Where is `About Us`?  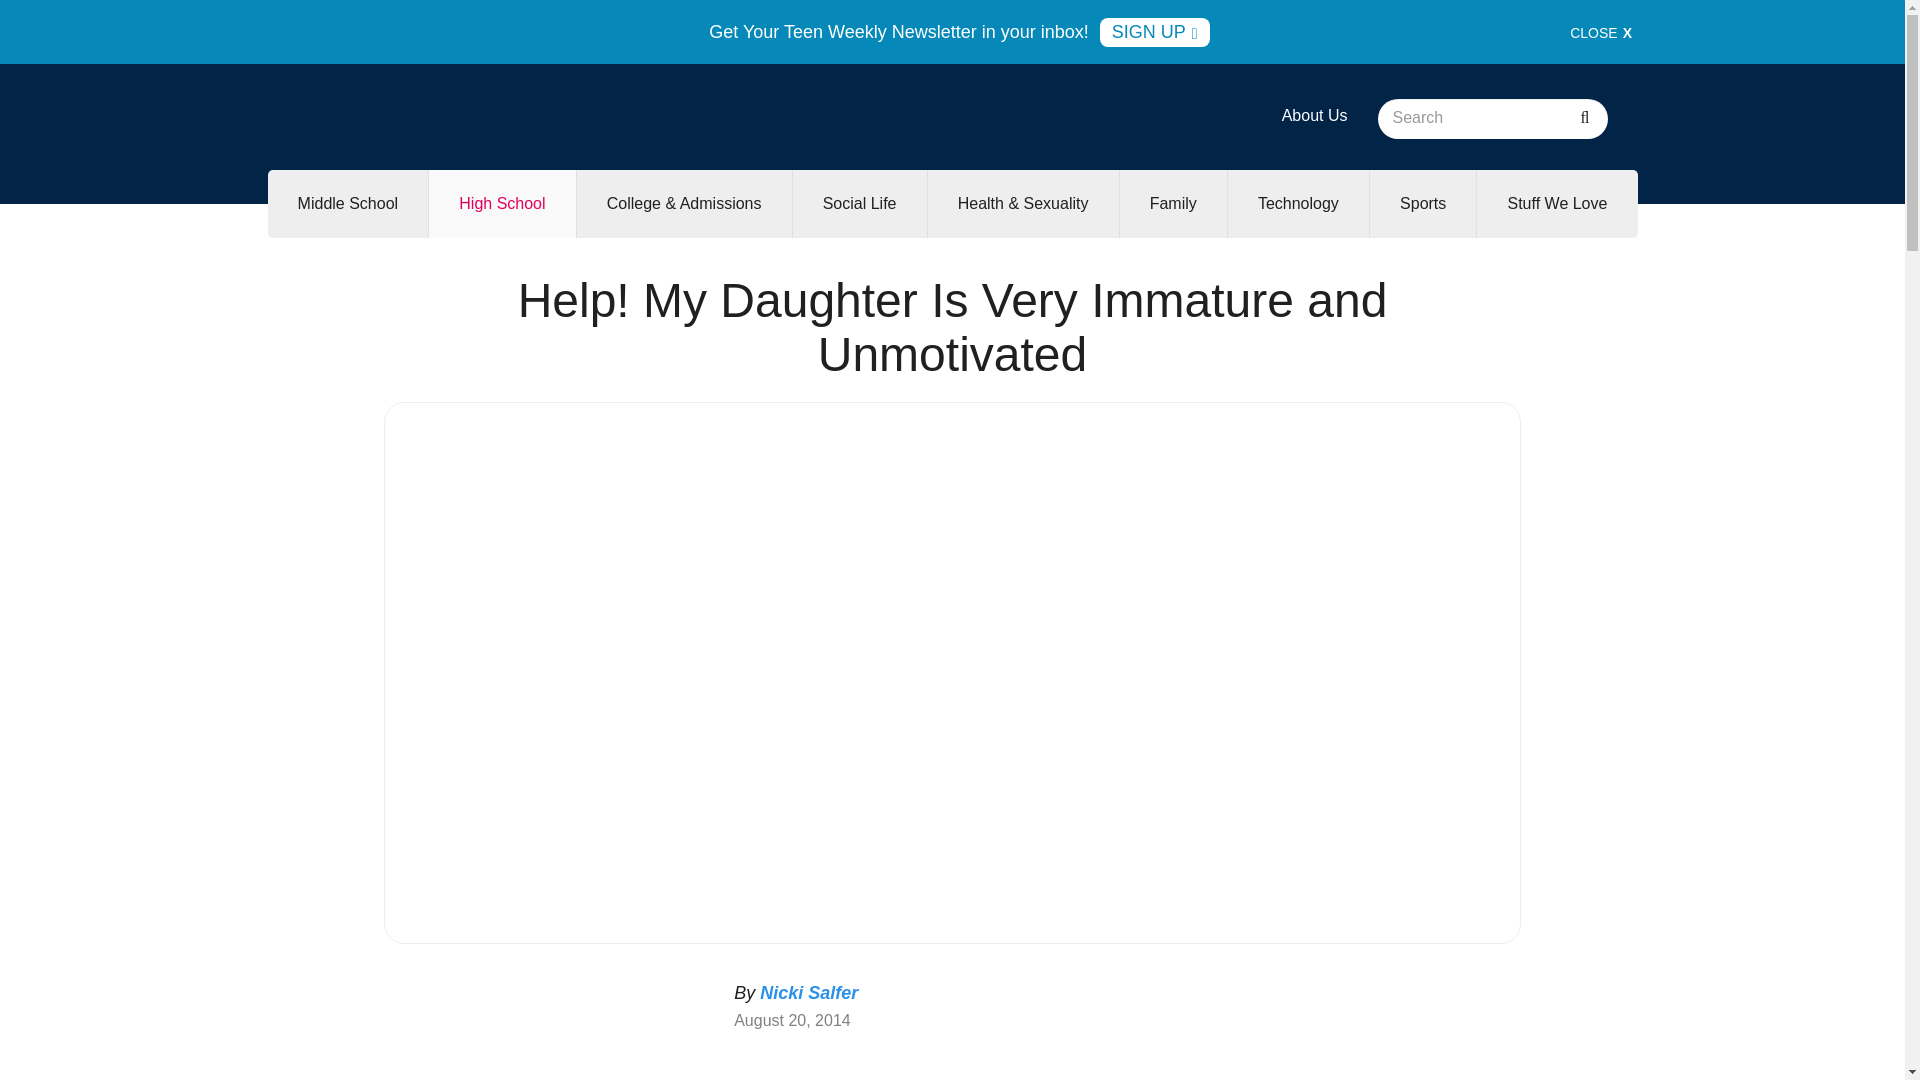
About Us is located at coordinates (1314, 115).